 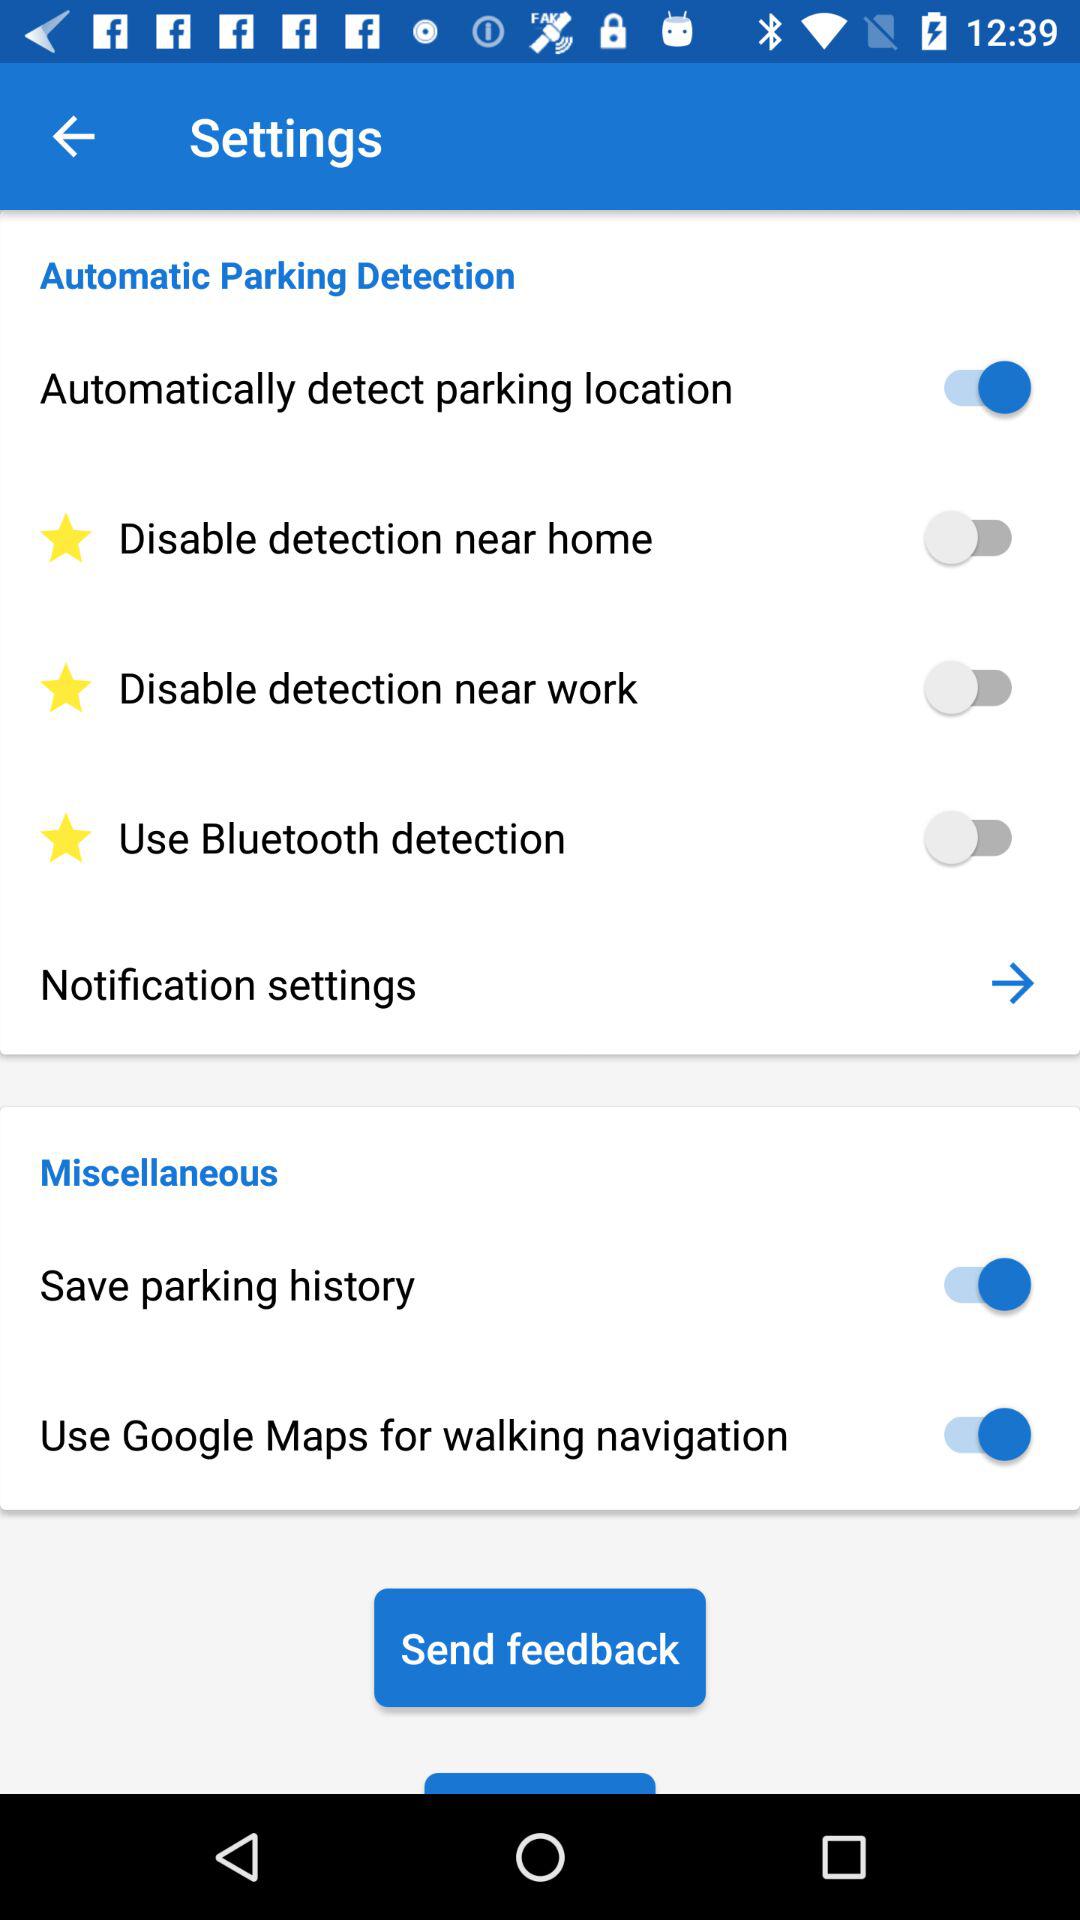 What do you see at coordinates (1012, 982) in the screenshot?
I see `press the icon on the right` at bounding box center [1012, 982].